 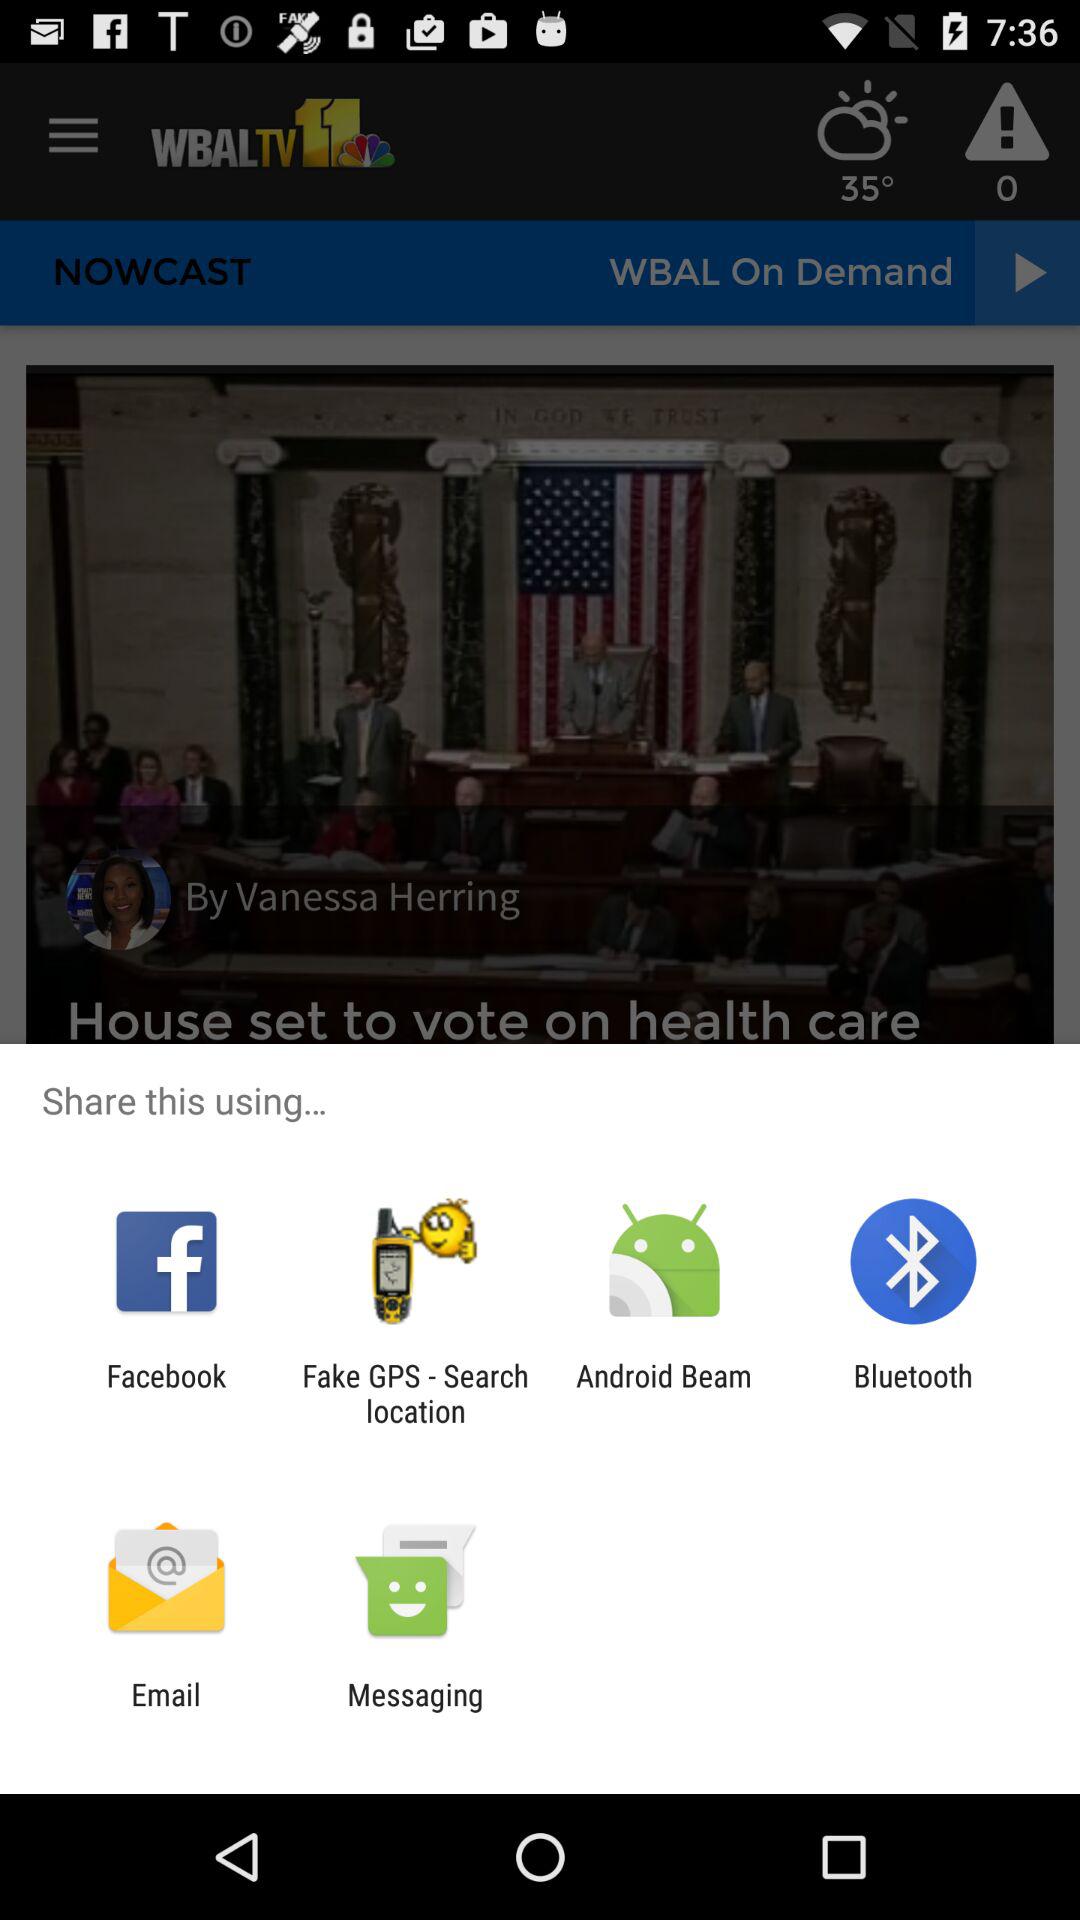 What do you see at coordinates (415, 1712) in the screenshot?
I see `turn off icon next to the email app` at bounding box center [415, 1712].